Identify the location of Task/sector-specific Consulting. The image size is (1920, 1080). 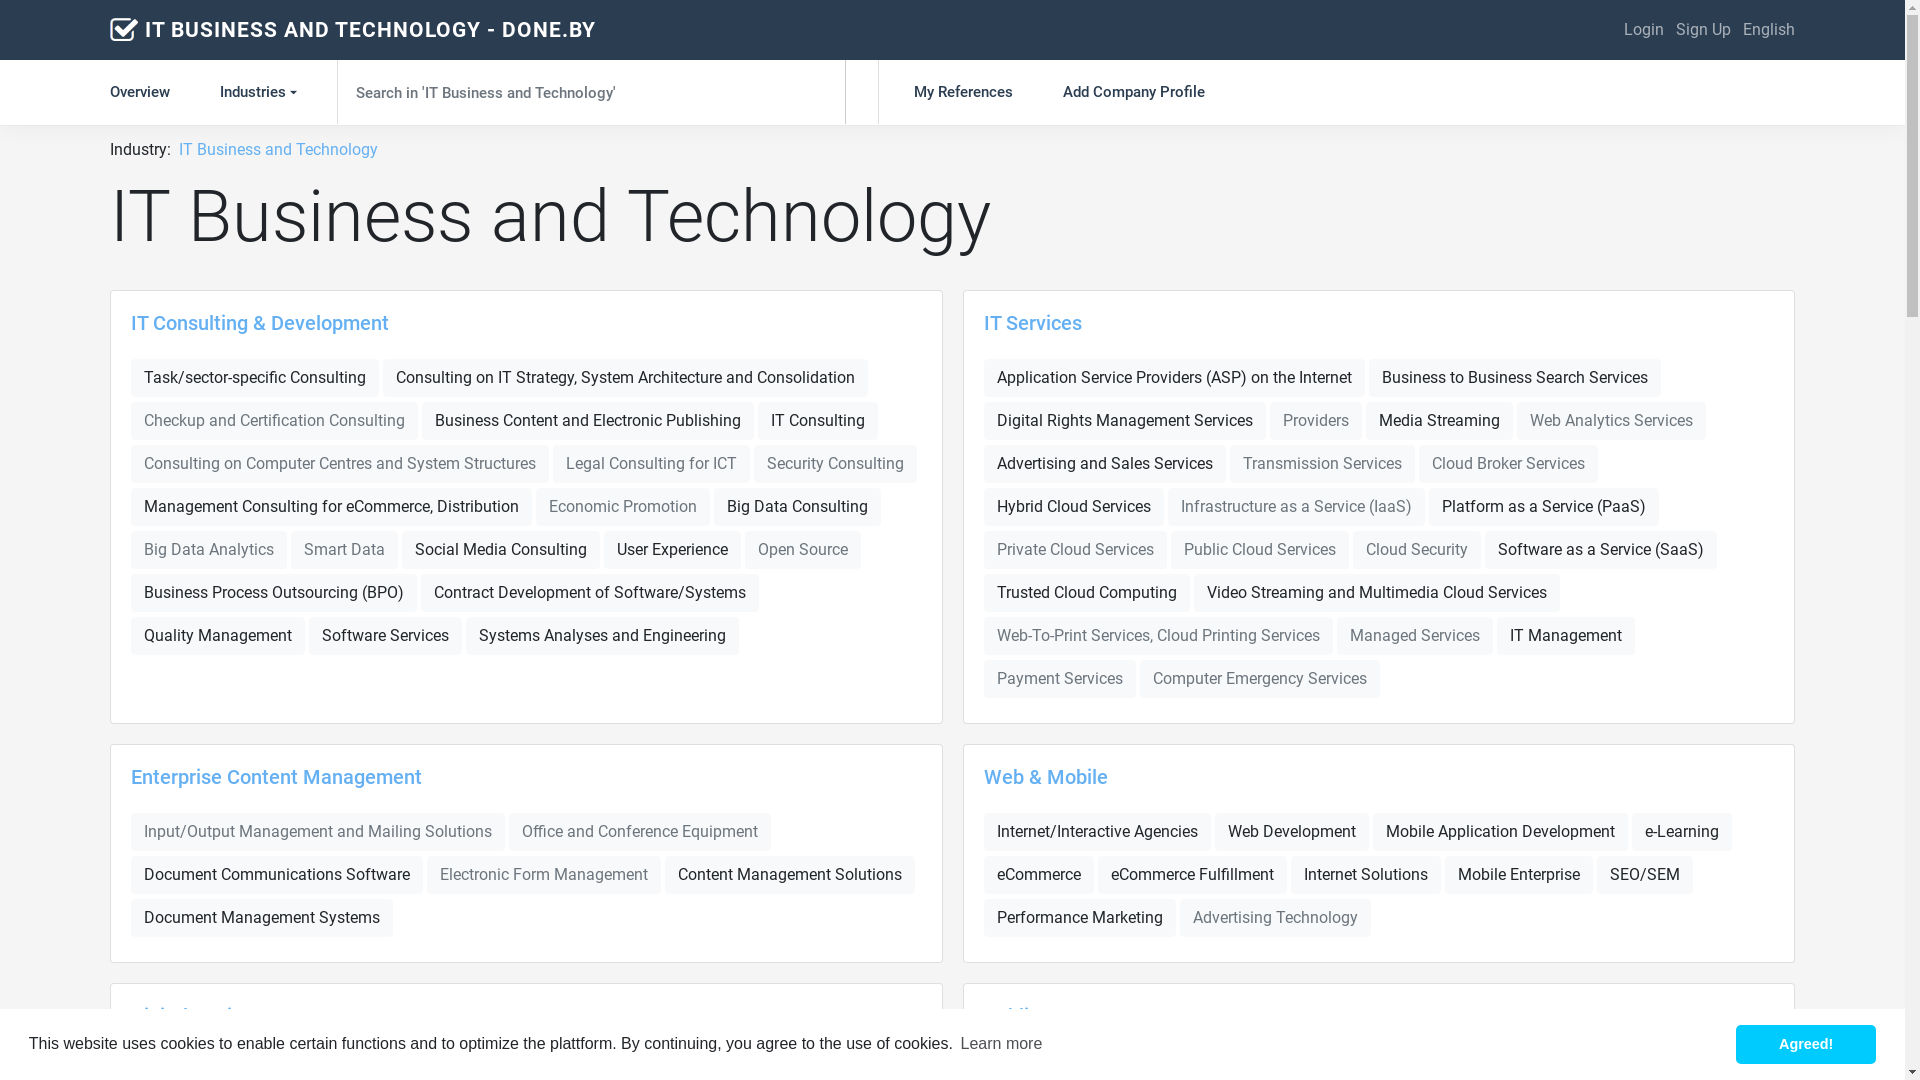
(255, 378).